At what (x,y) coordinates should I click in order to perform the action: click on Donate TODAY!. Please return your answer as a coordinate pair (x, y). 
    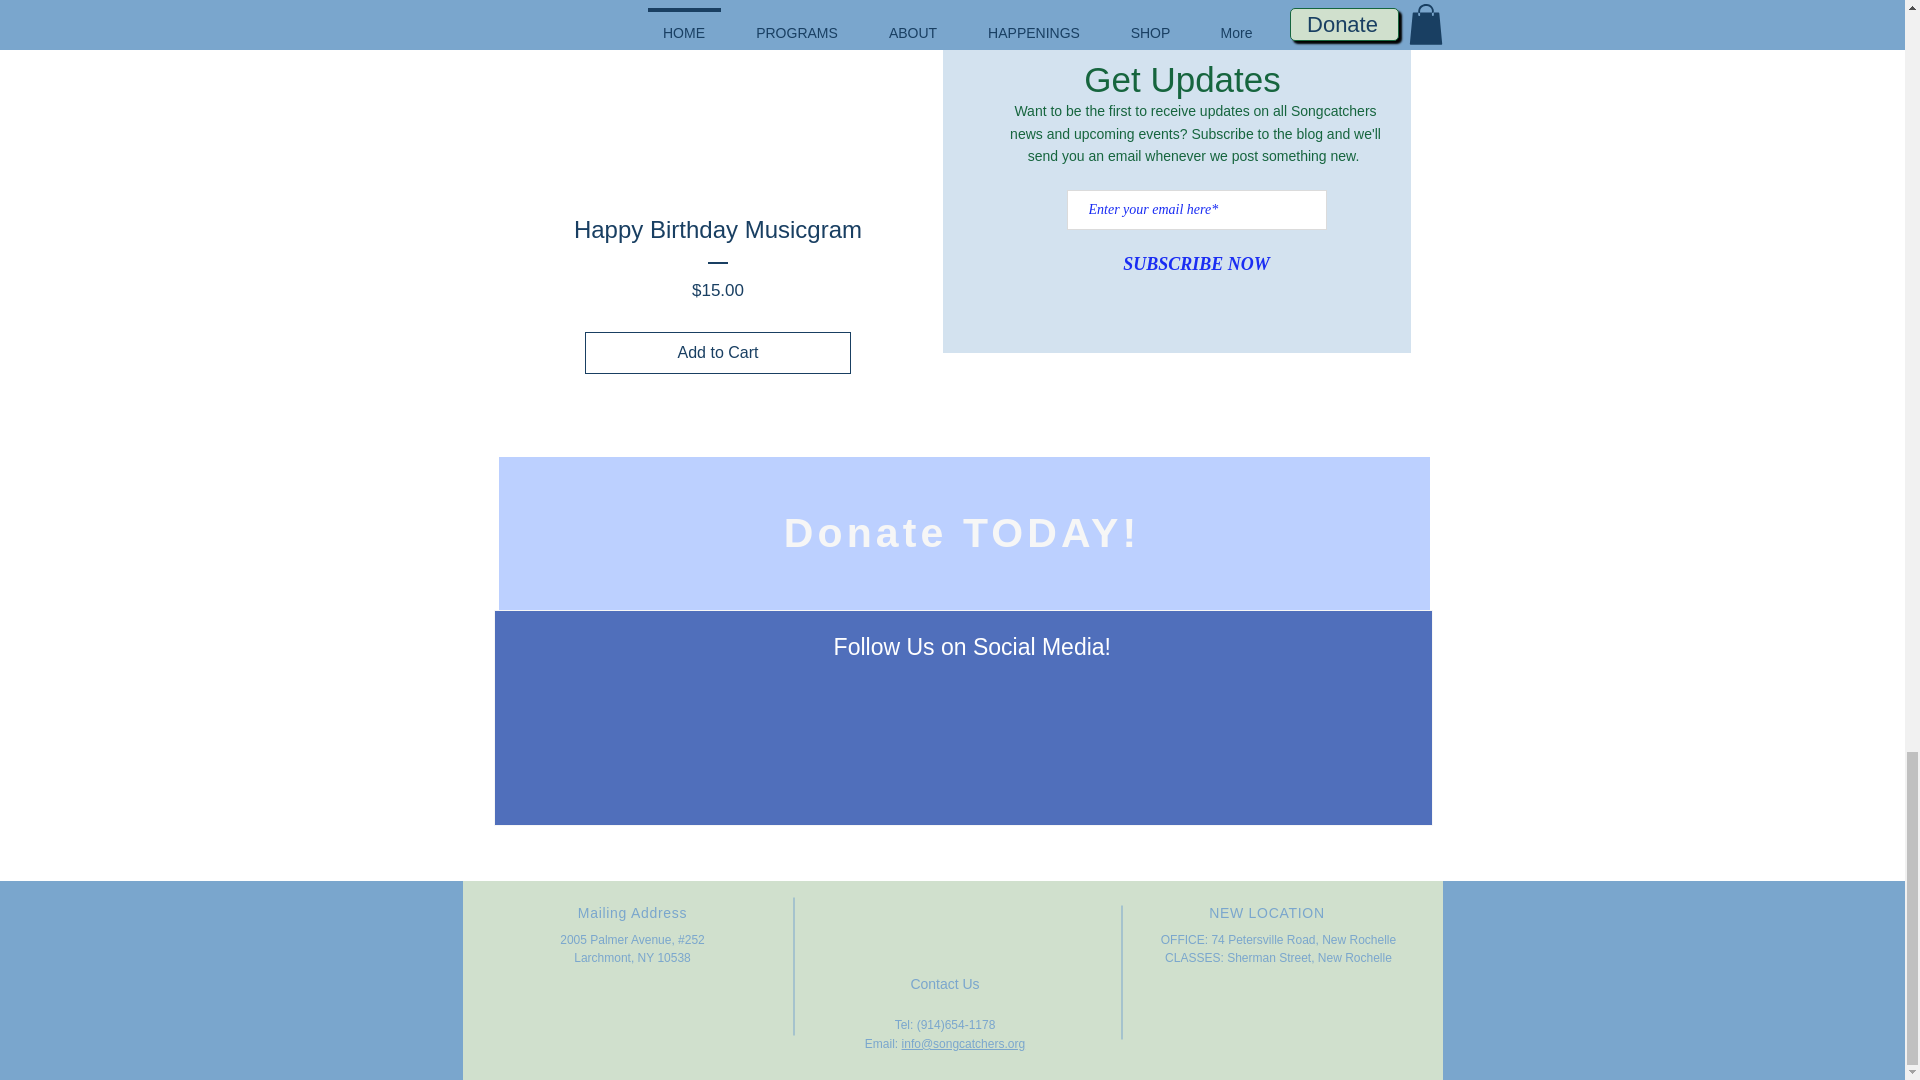
    Looking at the image, I should click on (962, 533).